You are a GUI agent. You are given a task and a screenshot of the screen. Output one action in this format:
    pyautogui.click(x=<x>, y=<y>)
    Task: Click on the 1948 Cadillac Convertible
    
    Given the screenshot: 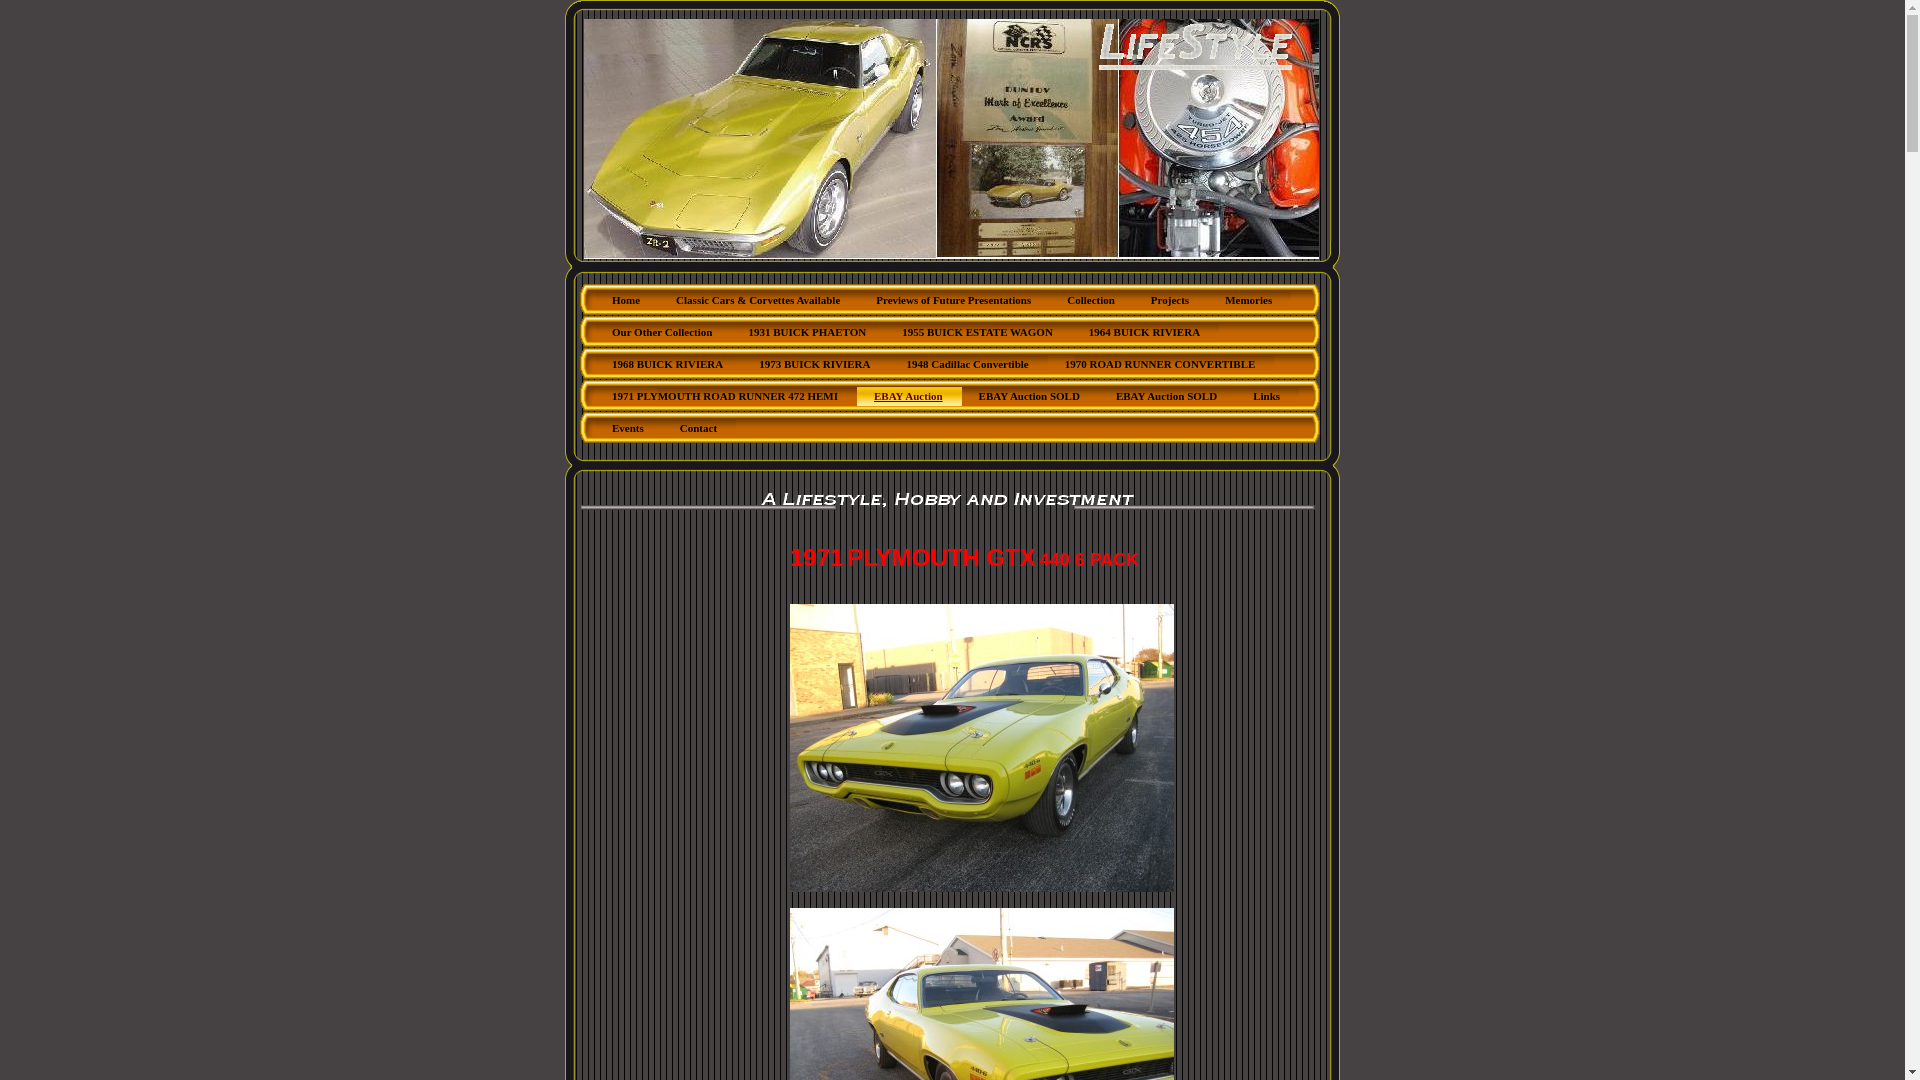 What is the action you would take?
    pyautogui.click(x=969, y=366)
    